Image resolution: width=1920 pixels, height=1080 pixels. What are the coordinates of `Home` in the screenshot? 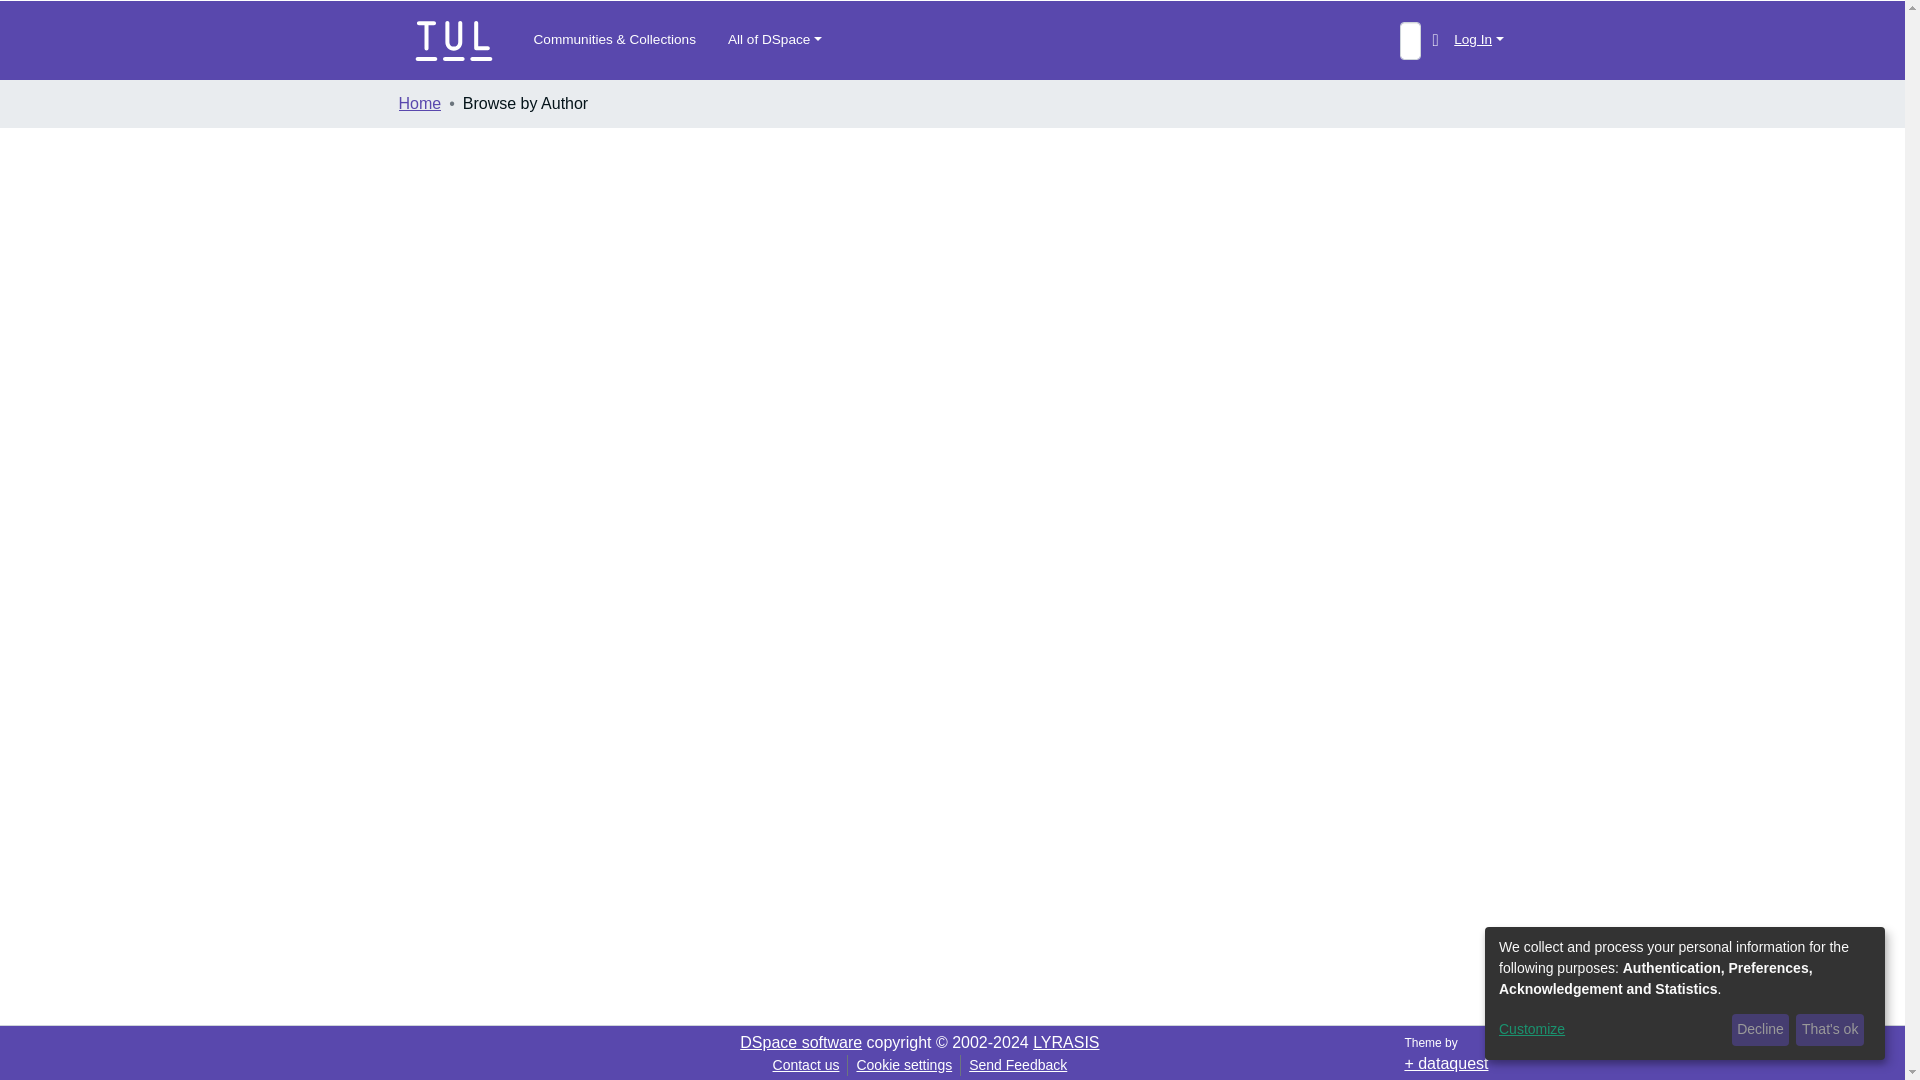 It's located at (419, 103).